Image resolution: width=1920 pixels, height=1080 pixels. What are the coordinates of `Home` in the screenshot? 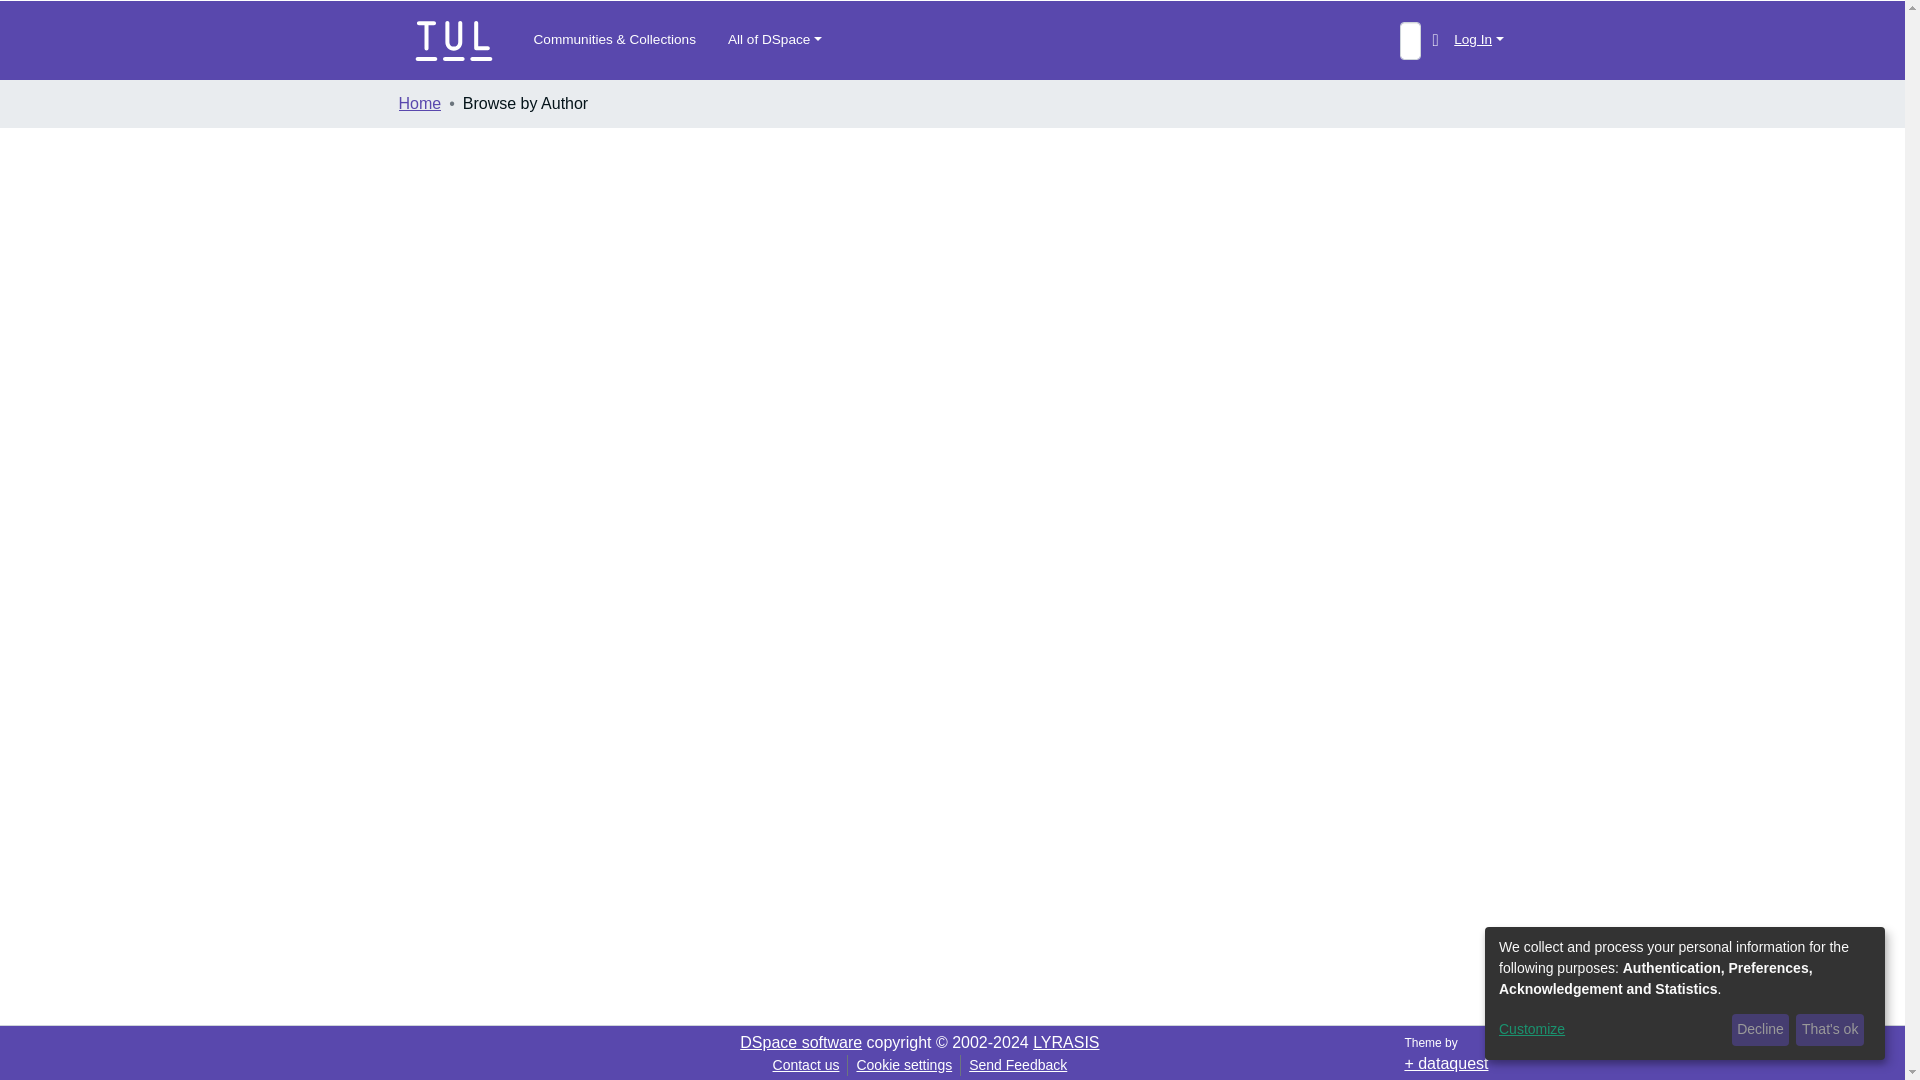 It's located at (419, 103).